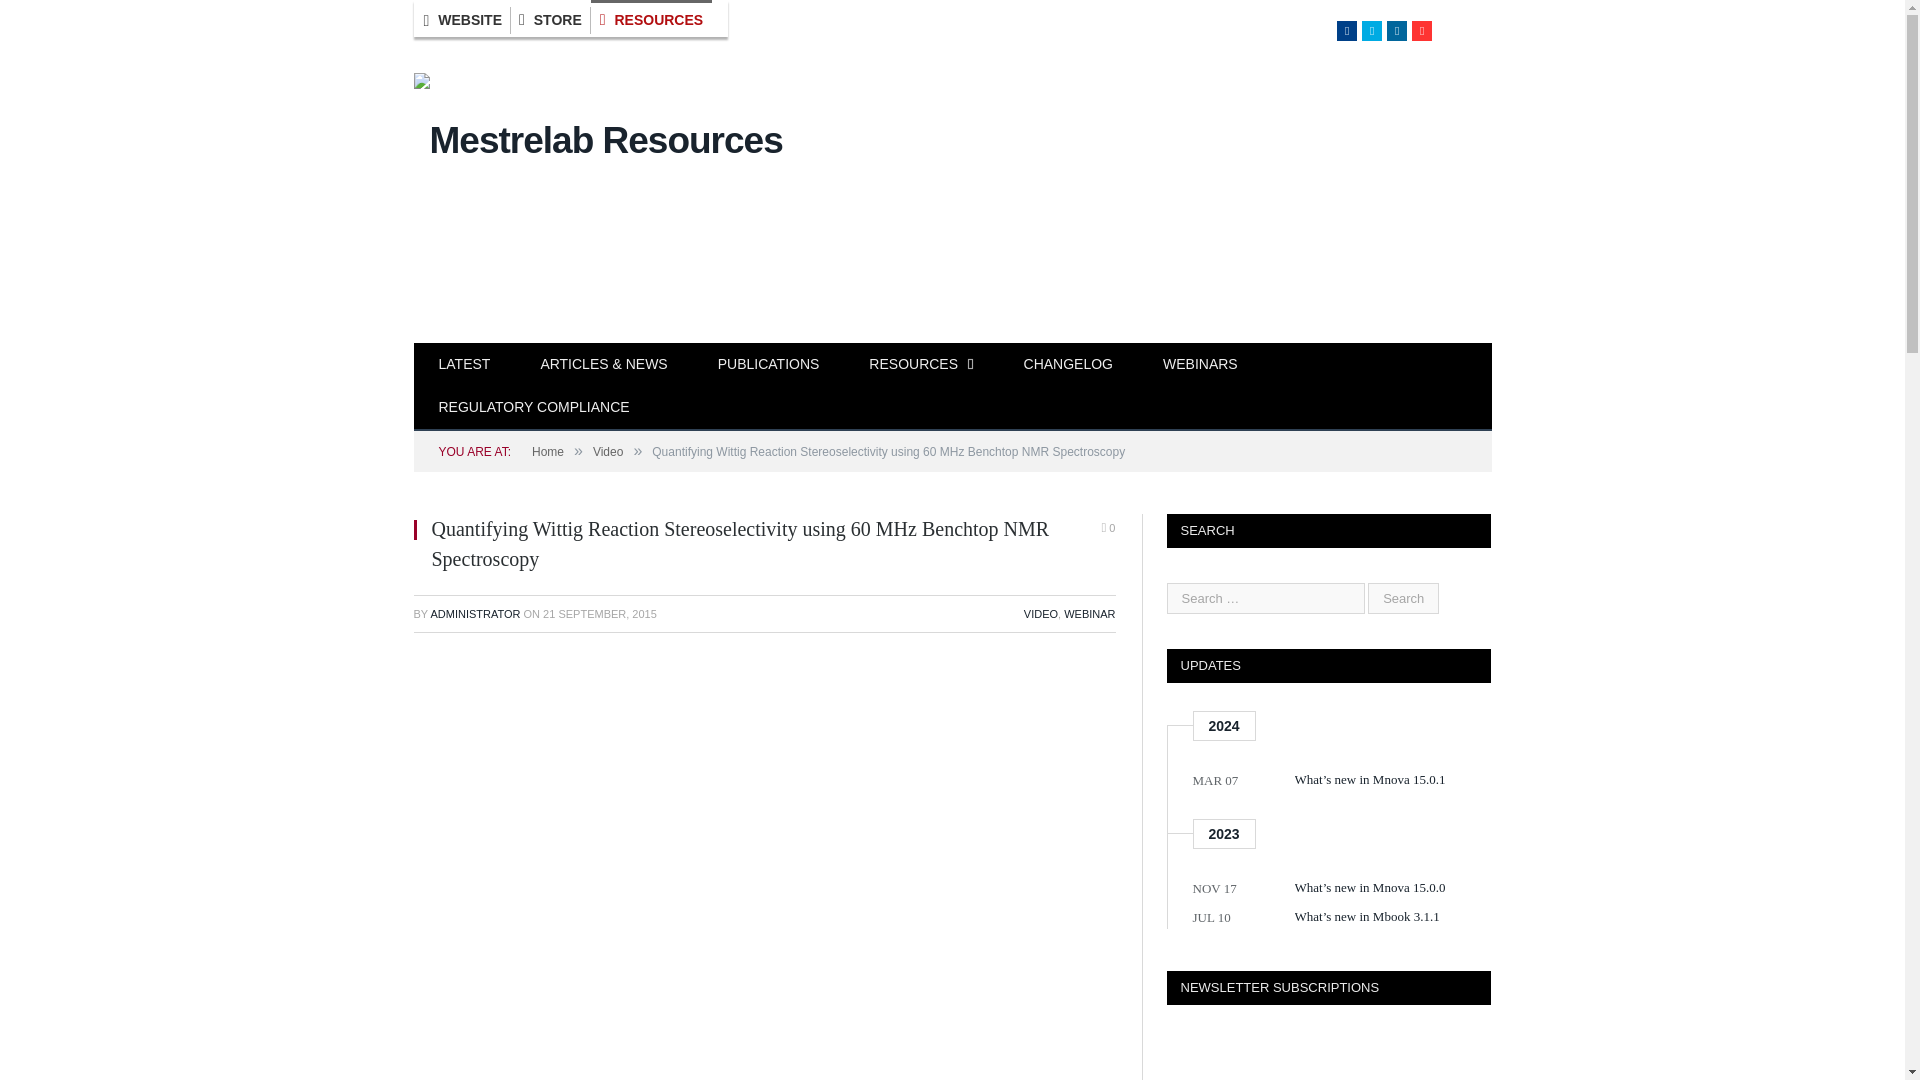  Describe the element at coordinates (550, 20) in the screenshot. I see `STORE` at that location.